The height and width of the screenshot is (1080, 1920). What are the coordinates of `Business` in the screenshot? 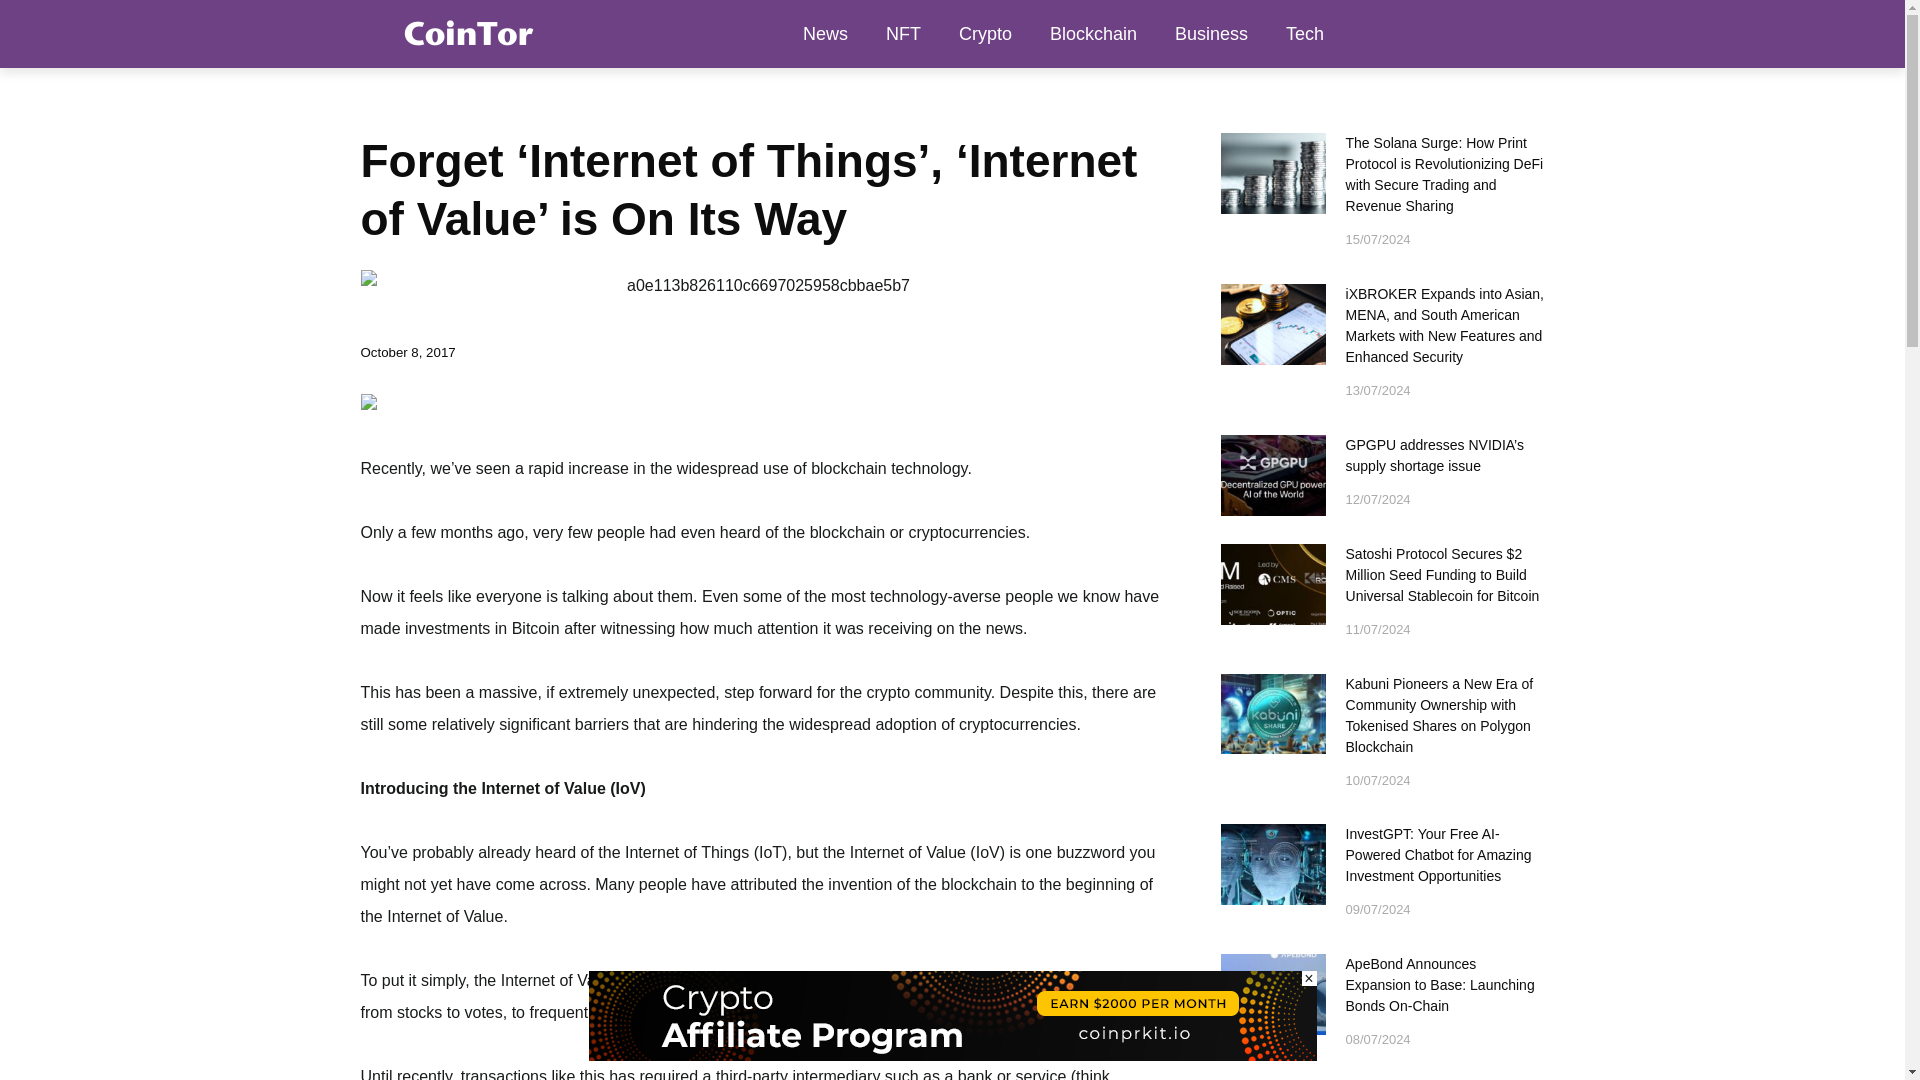 It's located at (1211, 34).